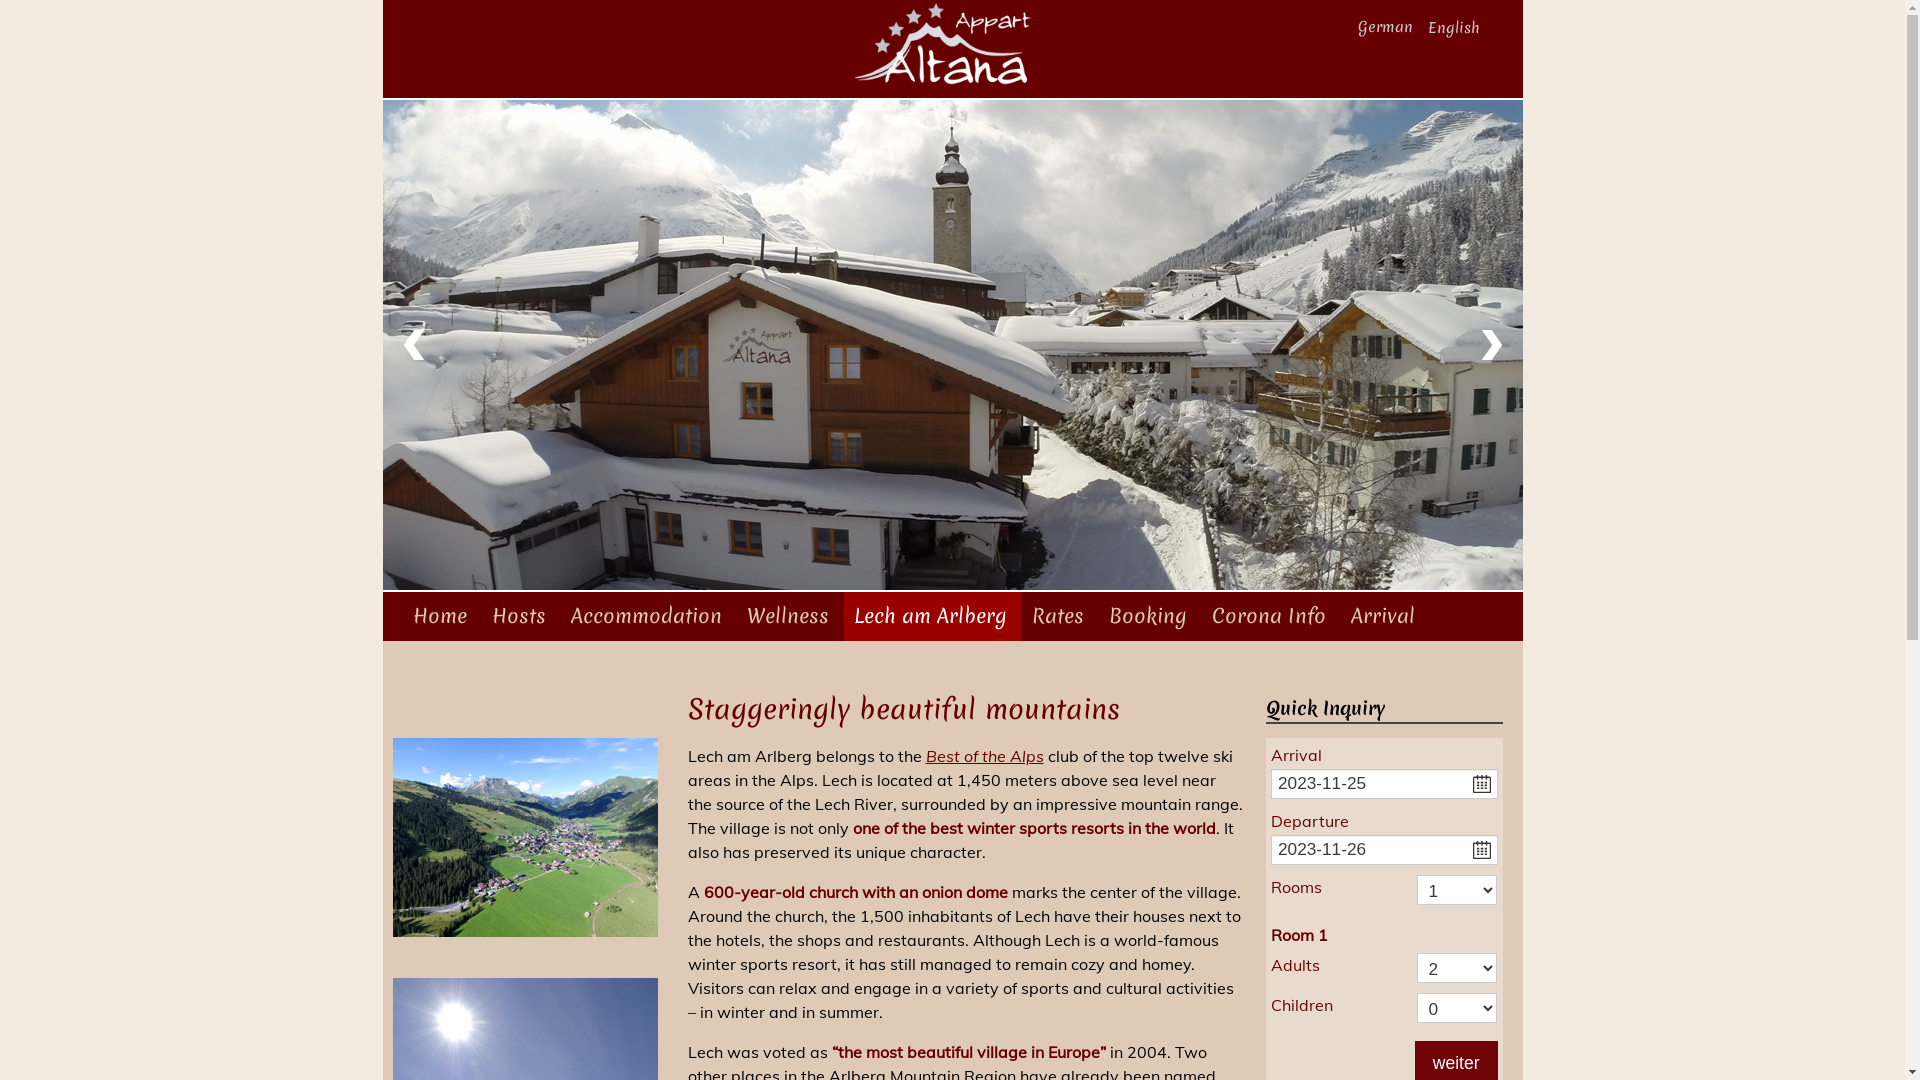 This screenshot has width=1920, height=1080. What do you see at coordinates (985, 756) in the screenshot?
I see `Best of the Alps` at bounding box center [985, 756].